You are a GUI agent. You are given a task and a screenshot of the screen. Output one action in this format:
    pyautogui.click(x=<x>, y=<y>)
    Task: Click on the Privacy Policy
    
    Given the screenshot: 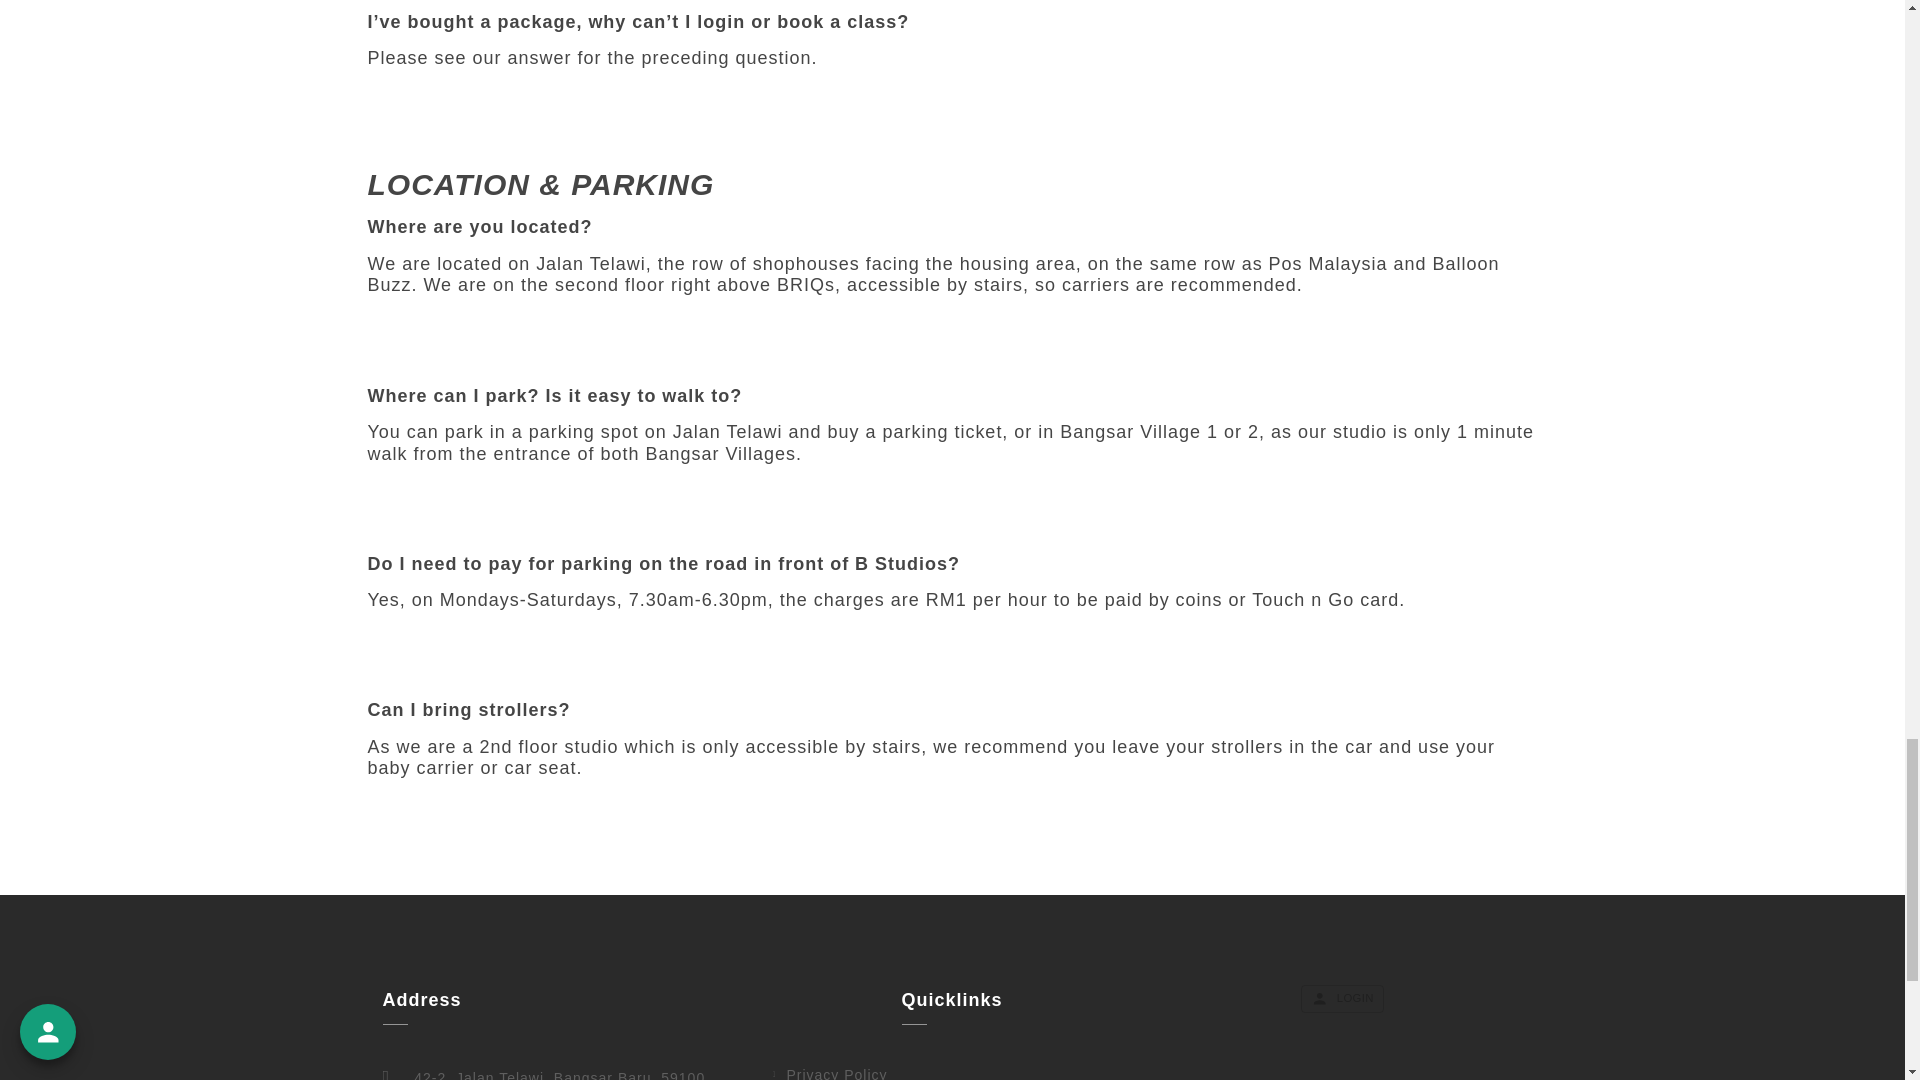 What is the action you would take?
    pyautogui.click(x=950, y=1072)
    